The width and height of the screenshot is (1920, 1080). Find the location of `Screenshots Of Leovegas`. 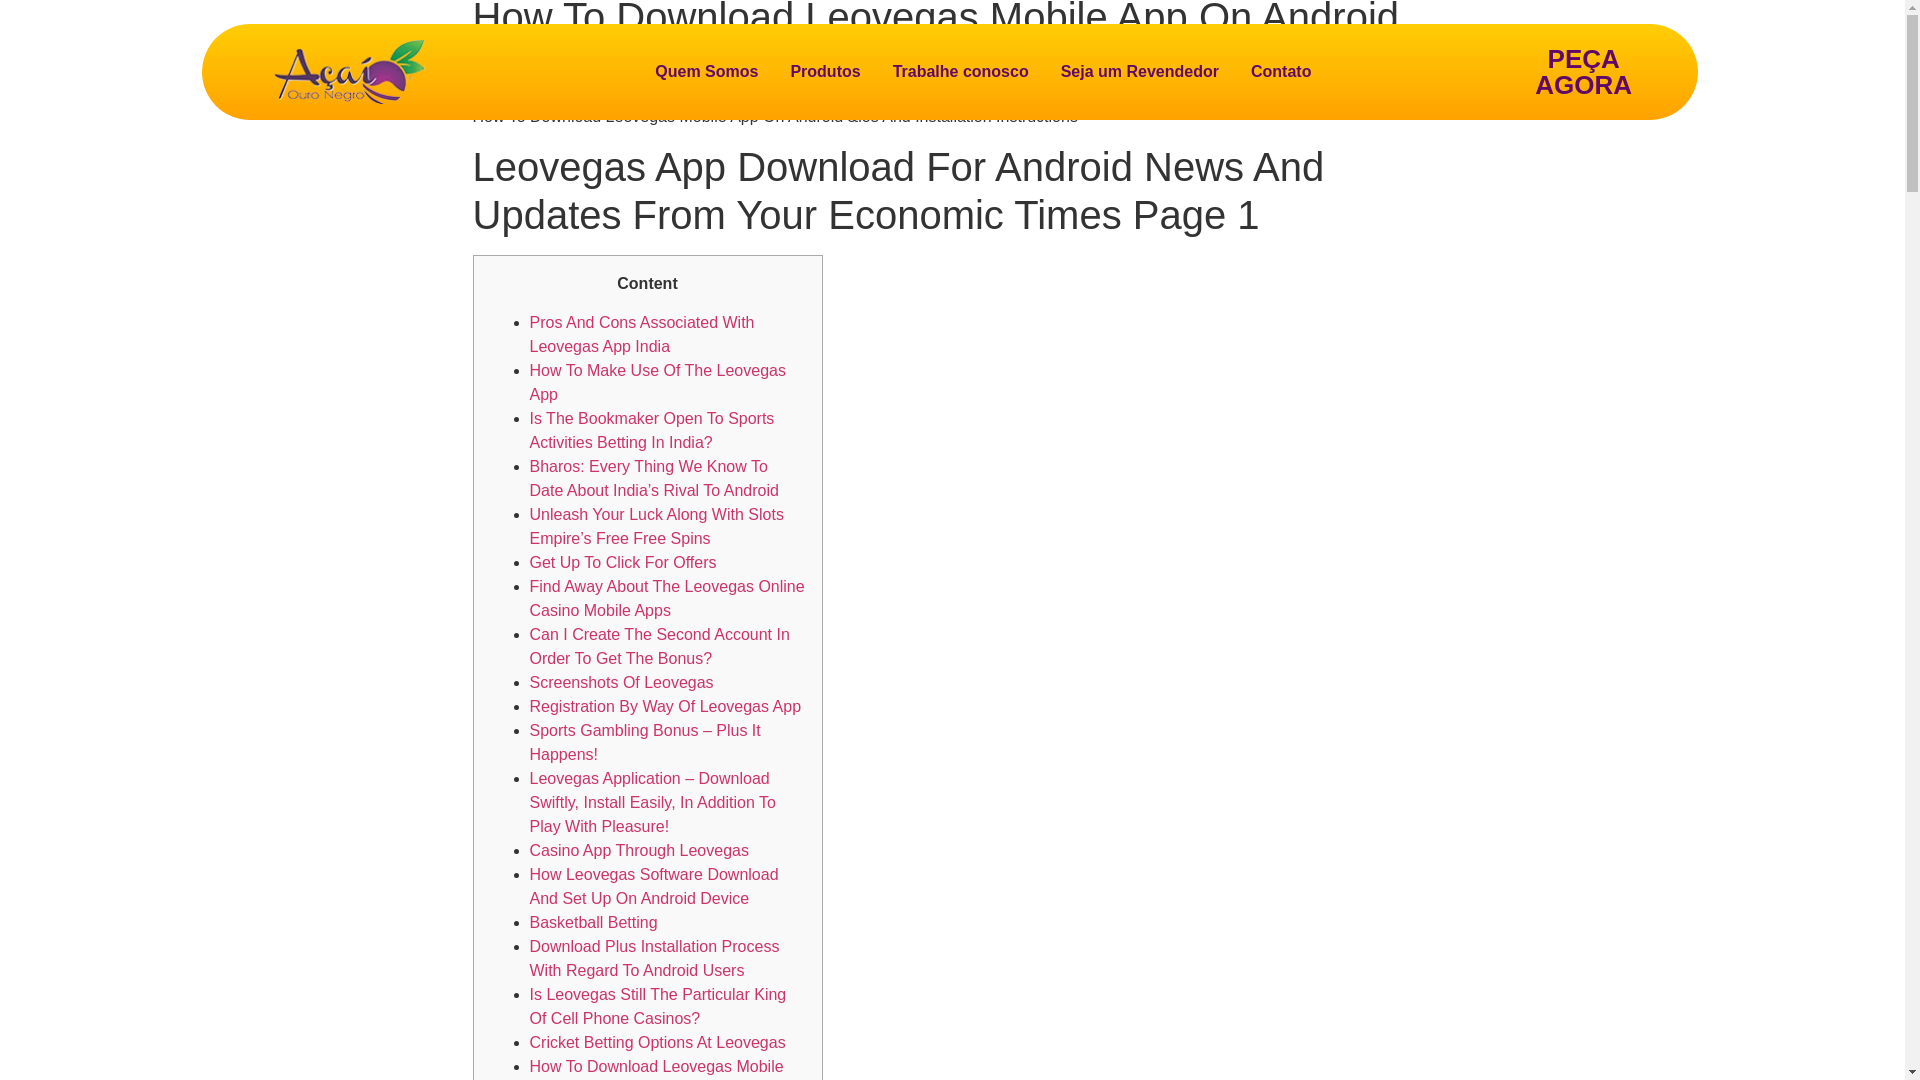

Screenshots Of Leovegas is located at coordinates (622, 682).